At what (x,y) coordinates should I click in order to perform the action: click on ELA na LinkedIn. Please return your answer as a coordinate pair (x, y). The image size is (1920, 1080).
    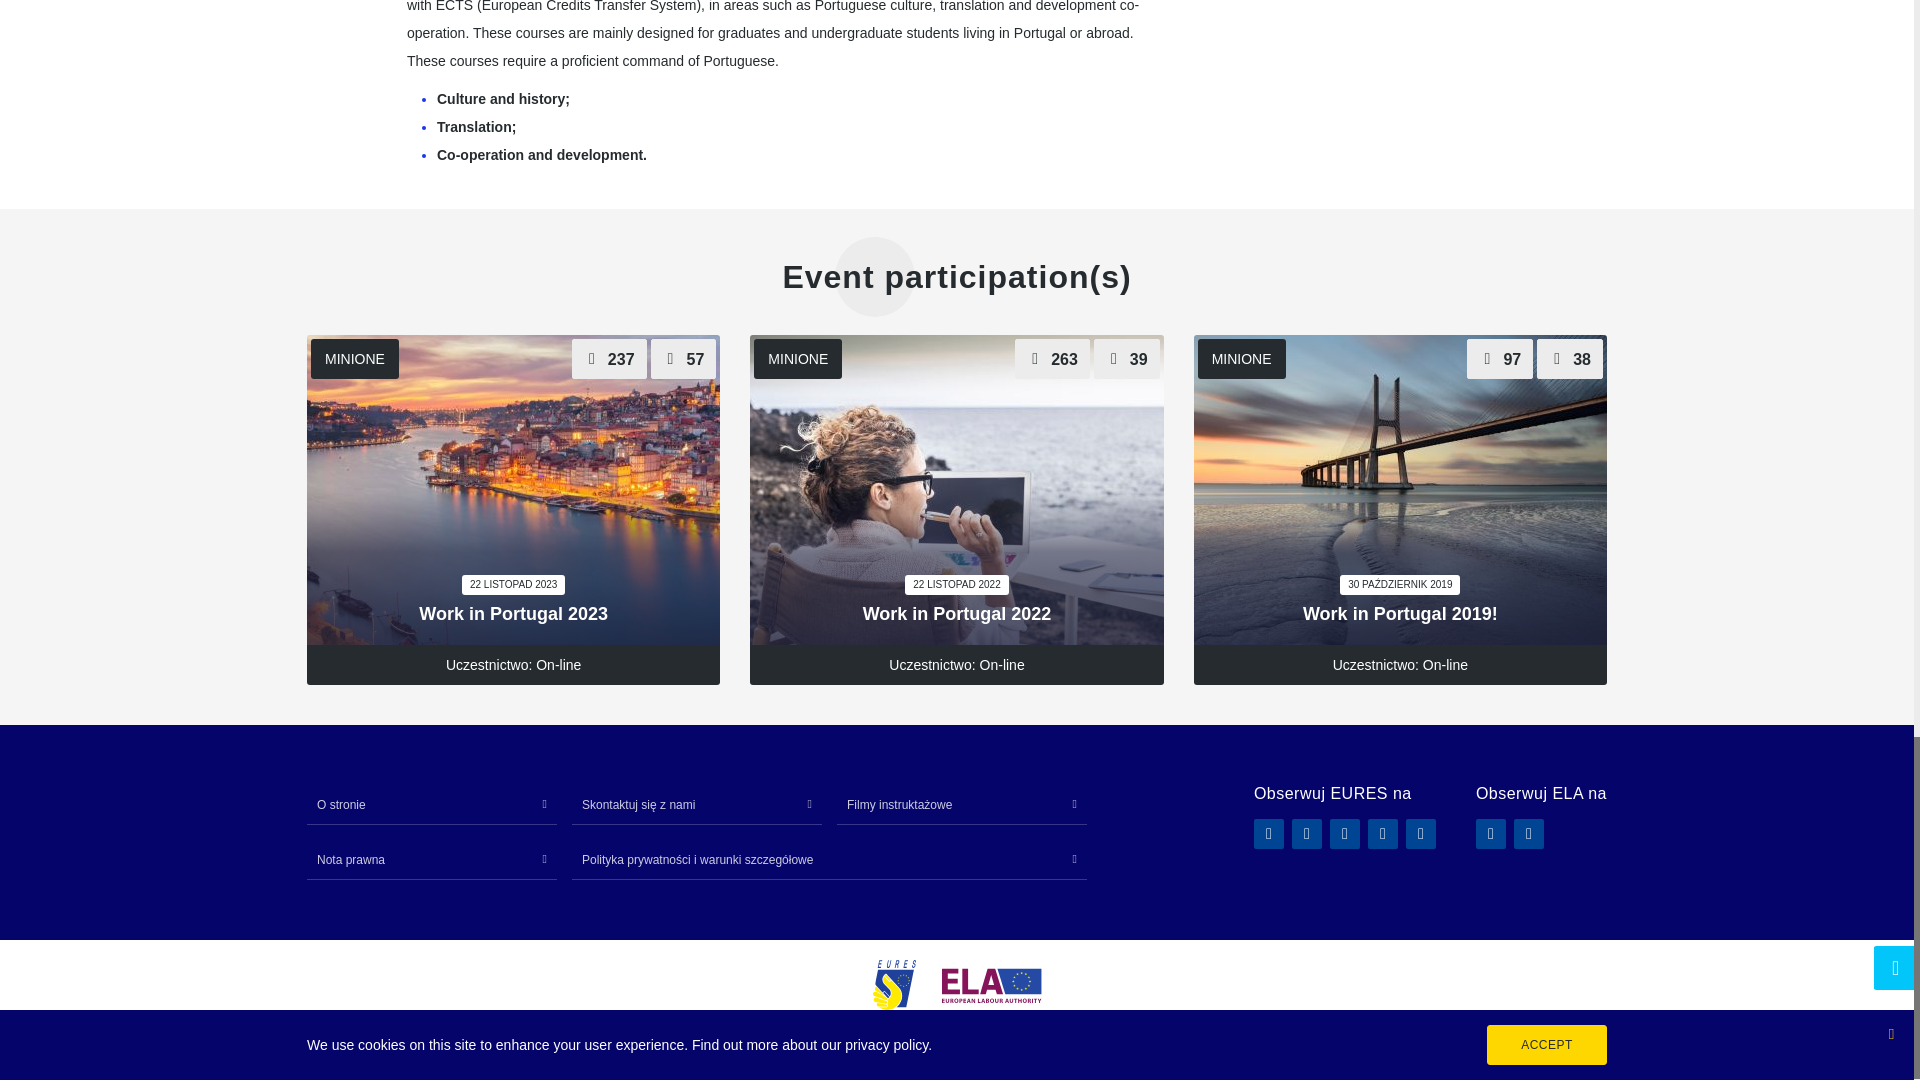
    Looking at the image, I should click on (1490, 833).